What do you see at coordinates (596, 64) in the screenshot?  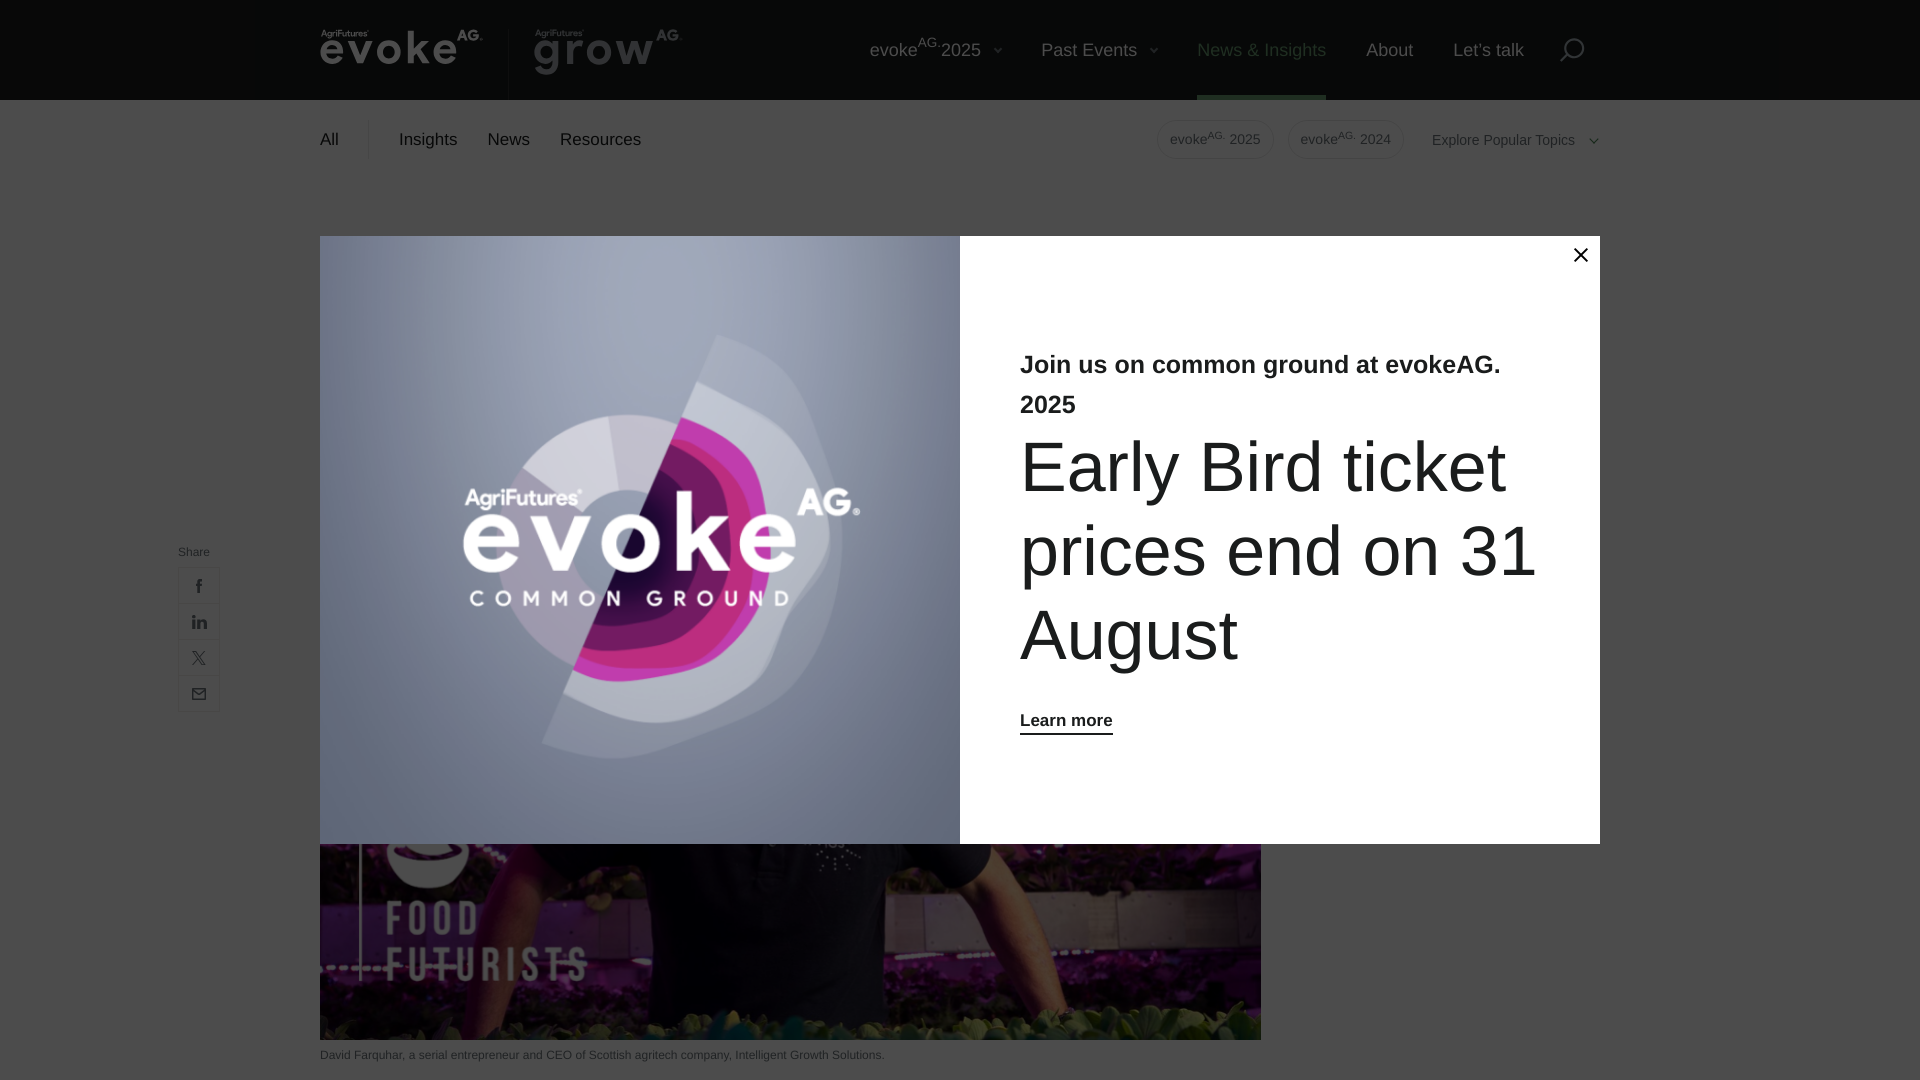 I see `evokeAG. 2024` at bounding box center [596, 64].